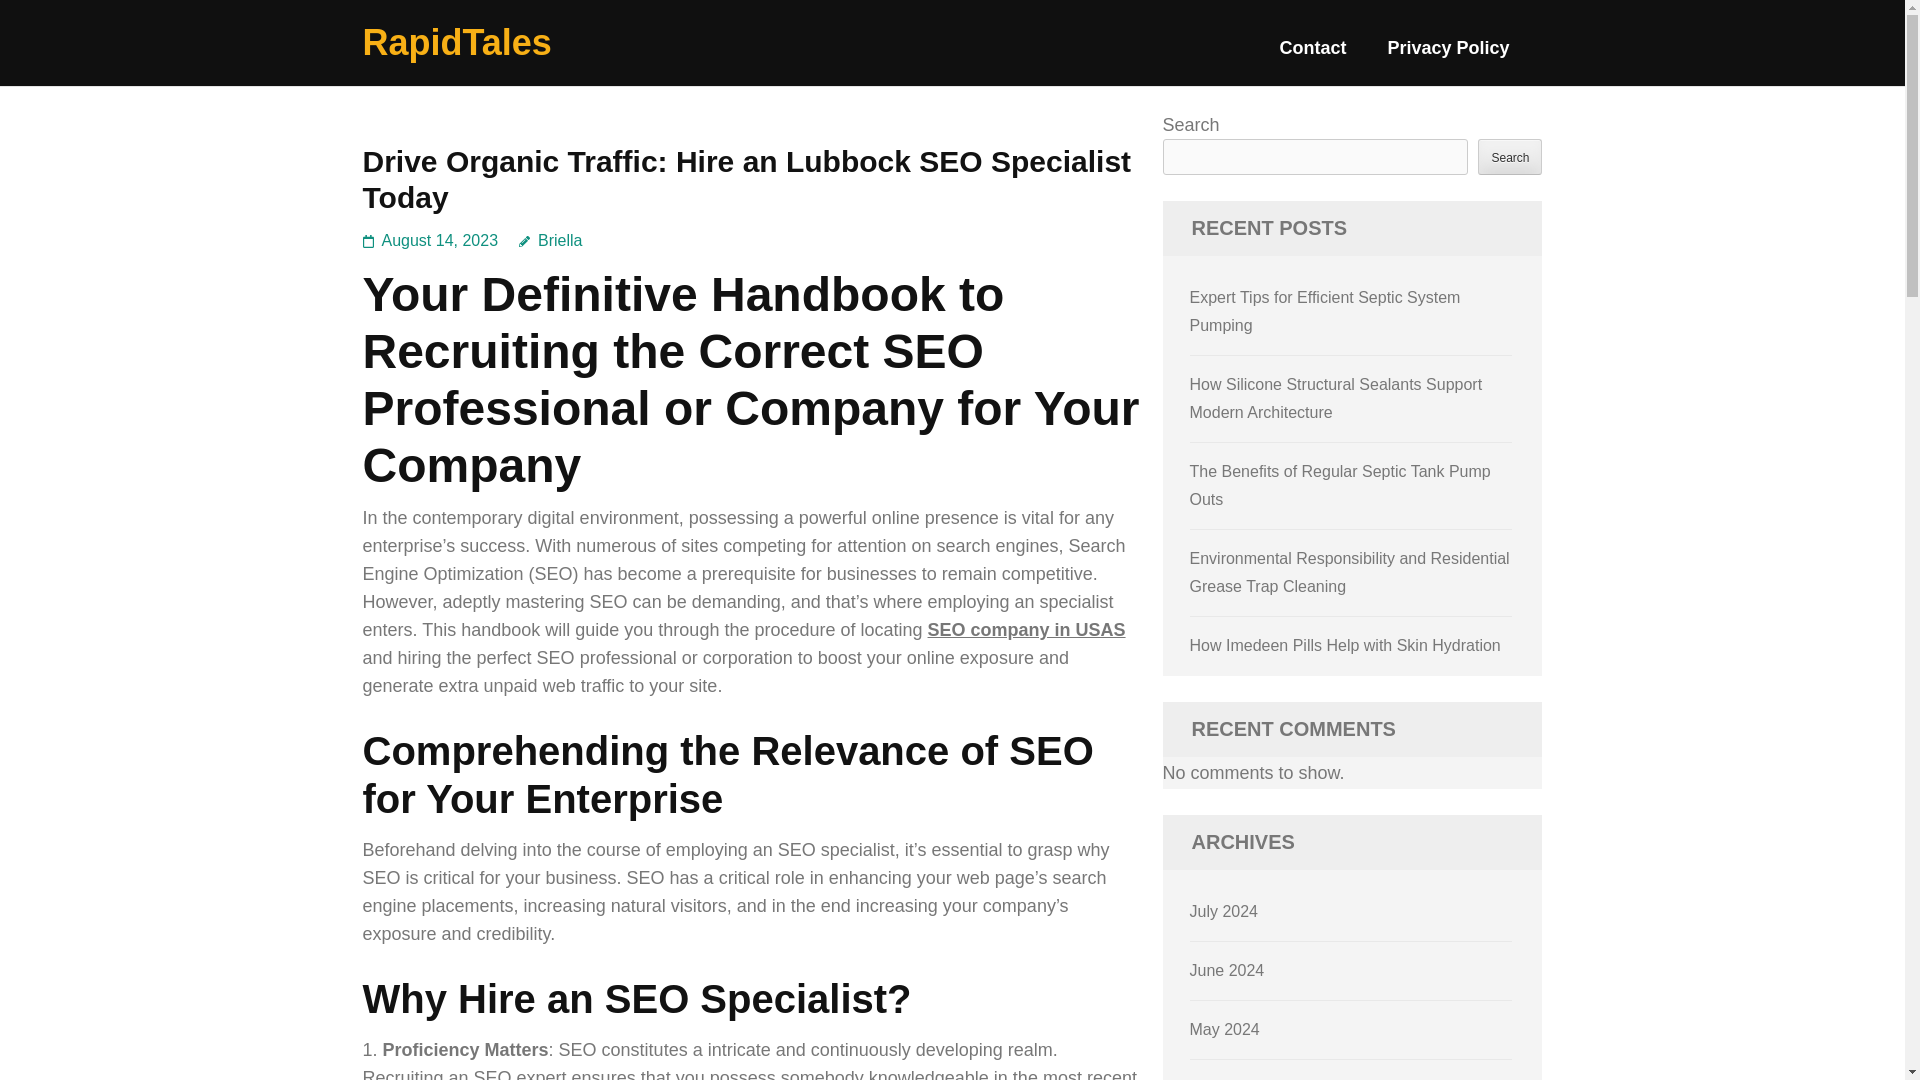 The width and height of the screenshot is (1920, 1080). Describe the element at coordinates (550, 240) in the screenshot. I see `Briella` at that location.